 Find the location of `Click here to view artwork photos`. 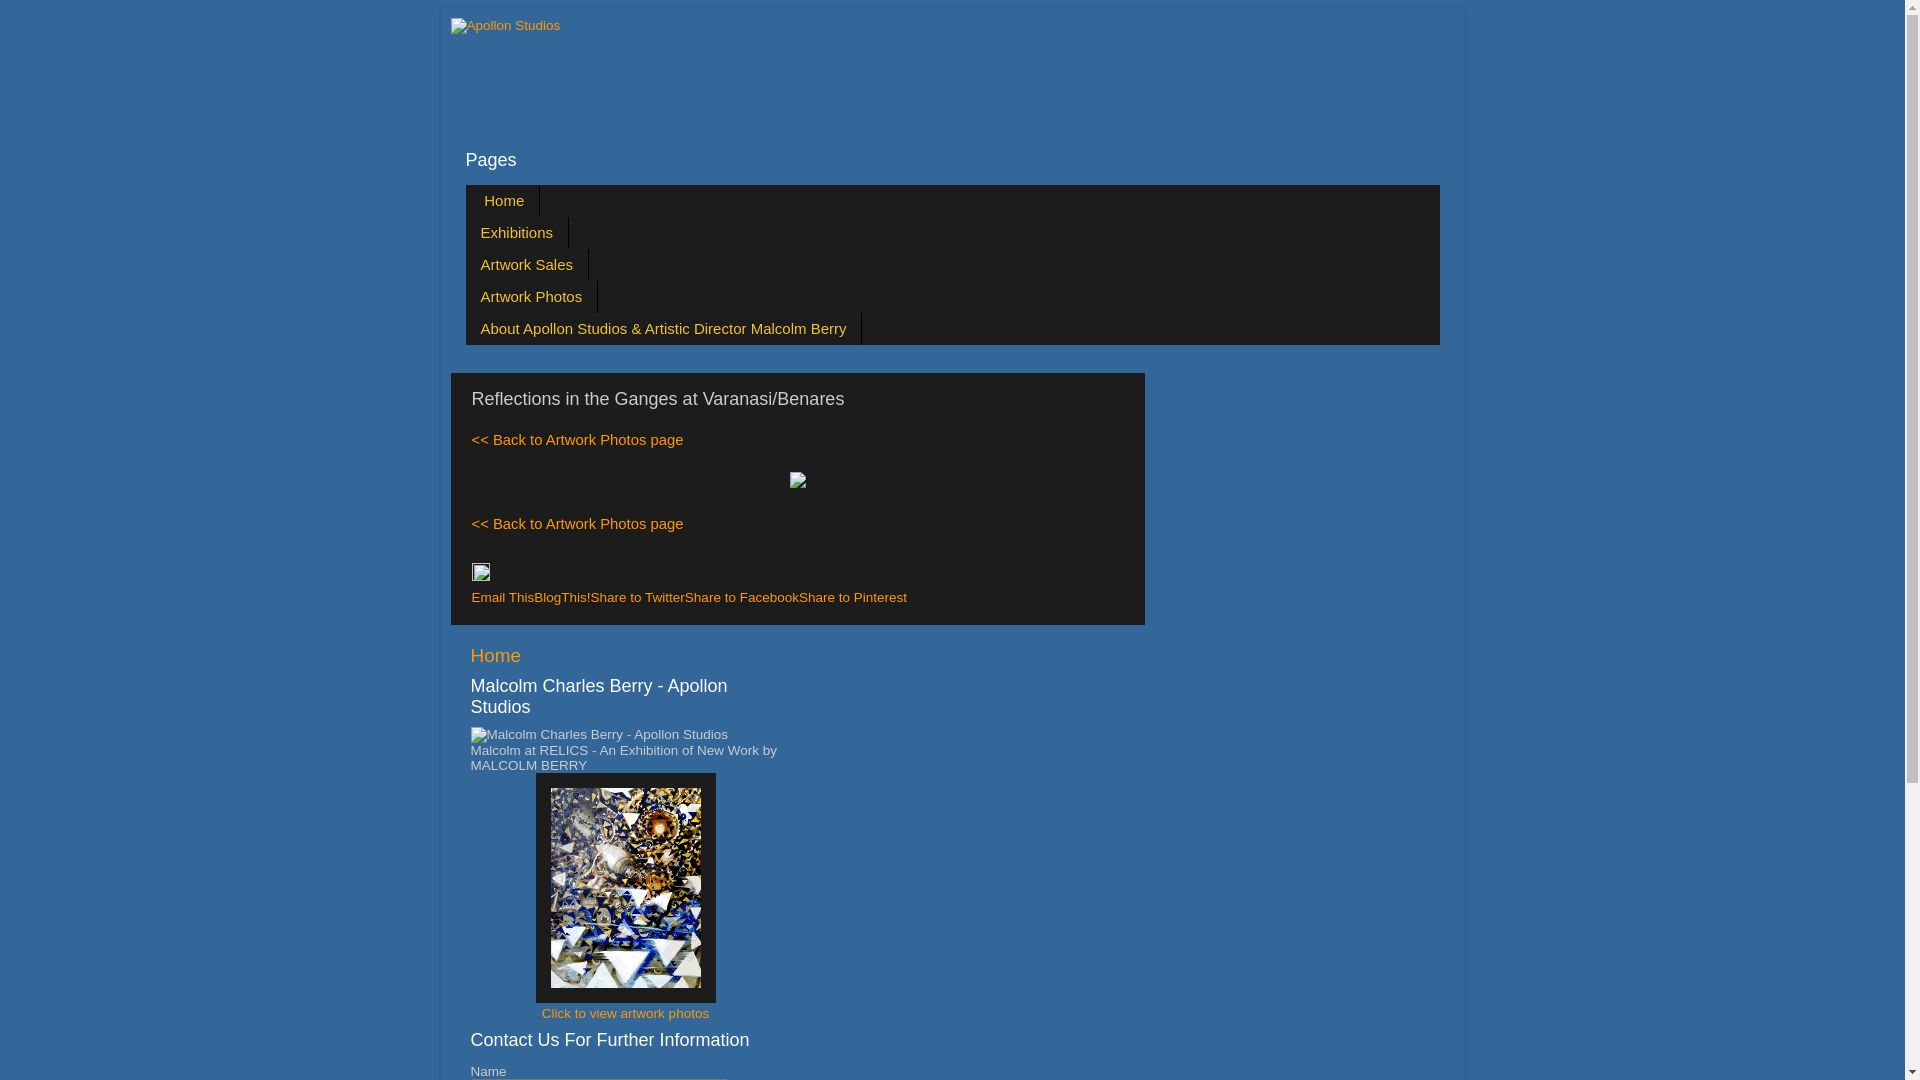

Click here to view artwork photos is located at coordinates (626, 998).